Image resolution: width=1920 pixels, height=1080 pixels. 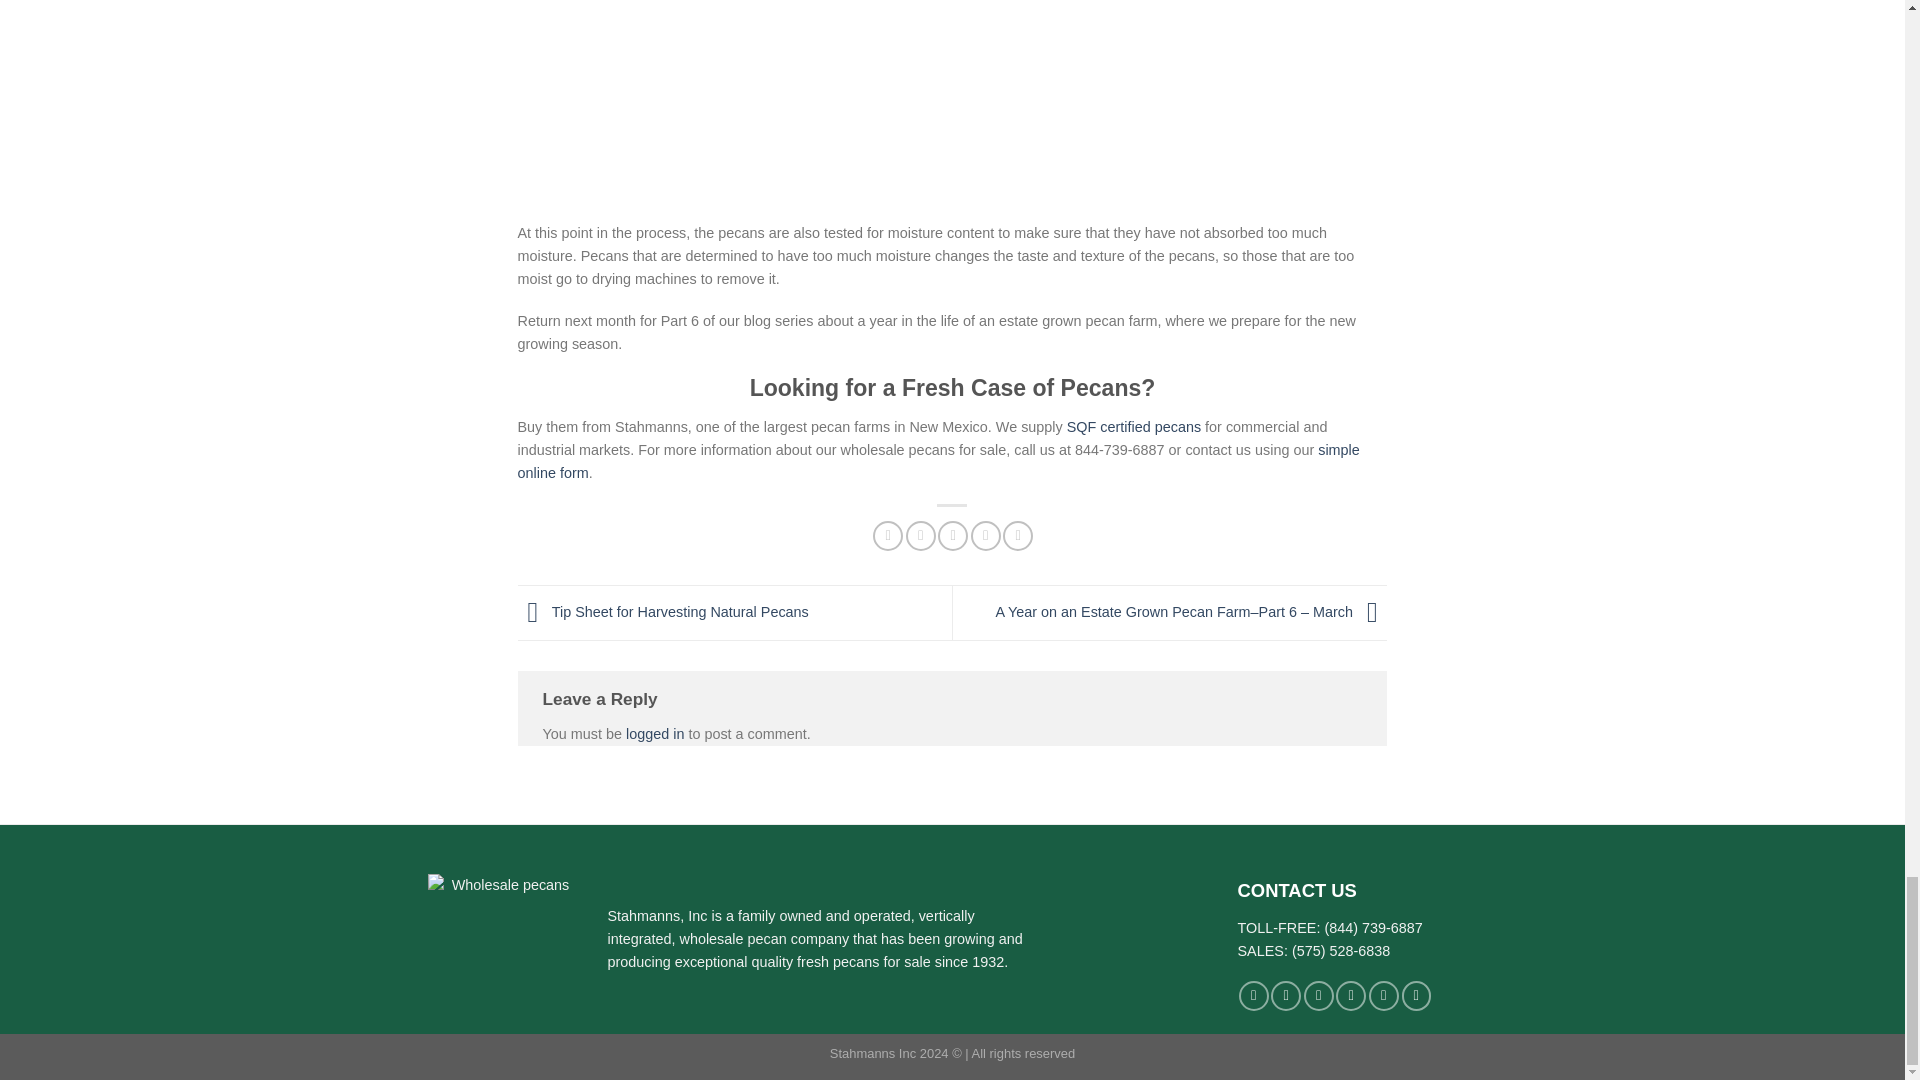 I want to click on simple online form, so click(x=938, y=460).